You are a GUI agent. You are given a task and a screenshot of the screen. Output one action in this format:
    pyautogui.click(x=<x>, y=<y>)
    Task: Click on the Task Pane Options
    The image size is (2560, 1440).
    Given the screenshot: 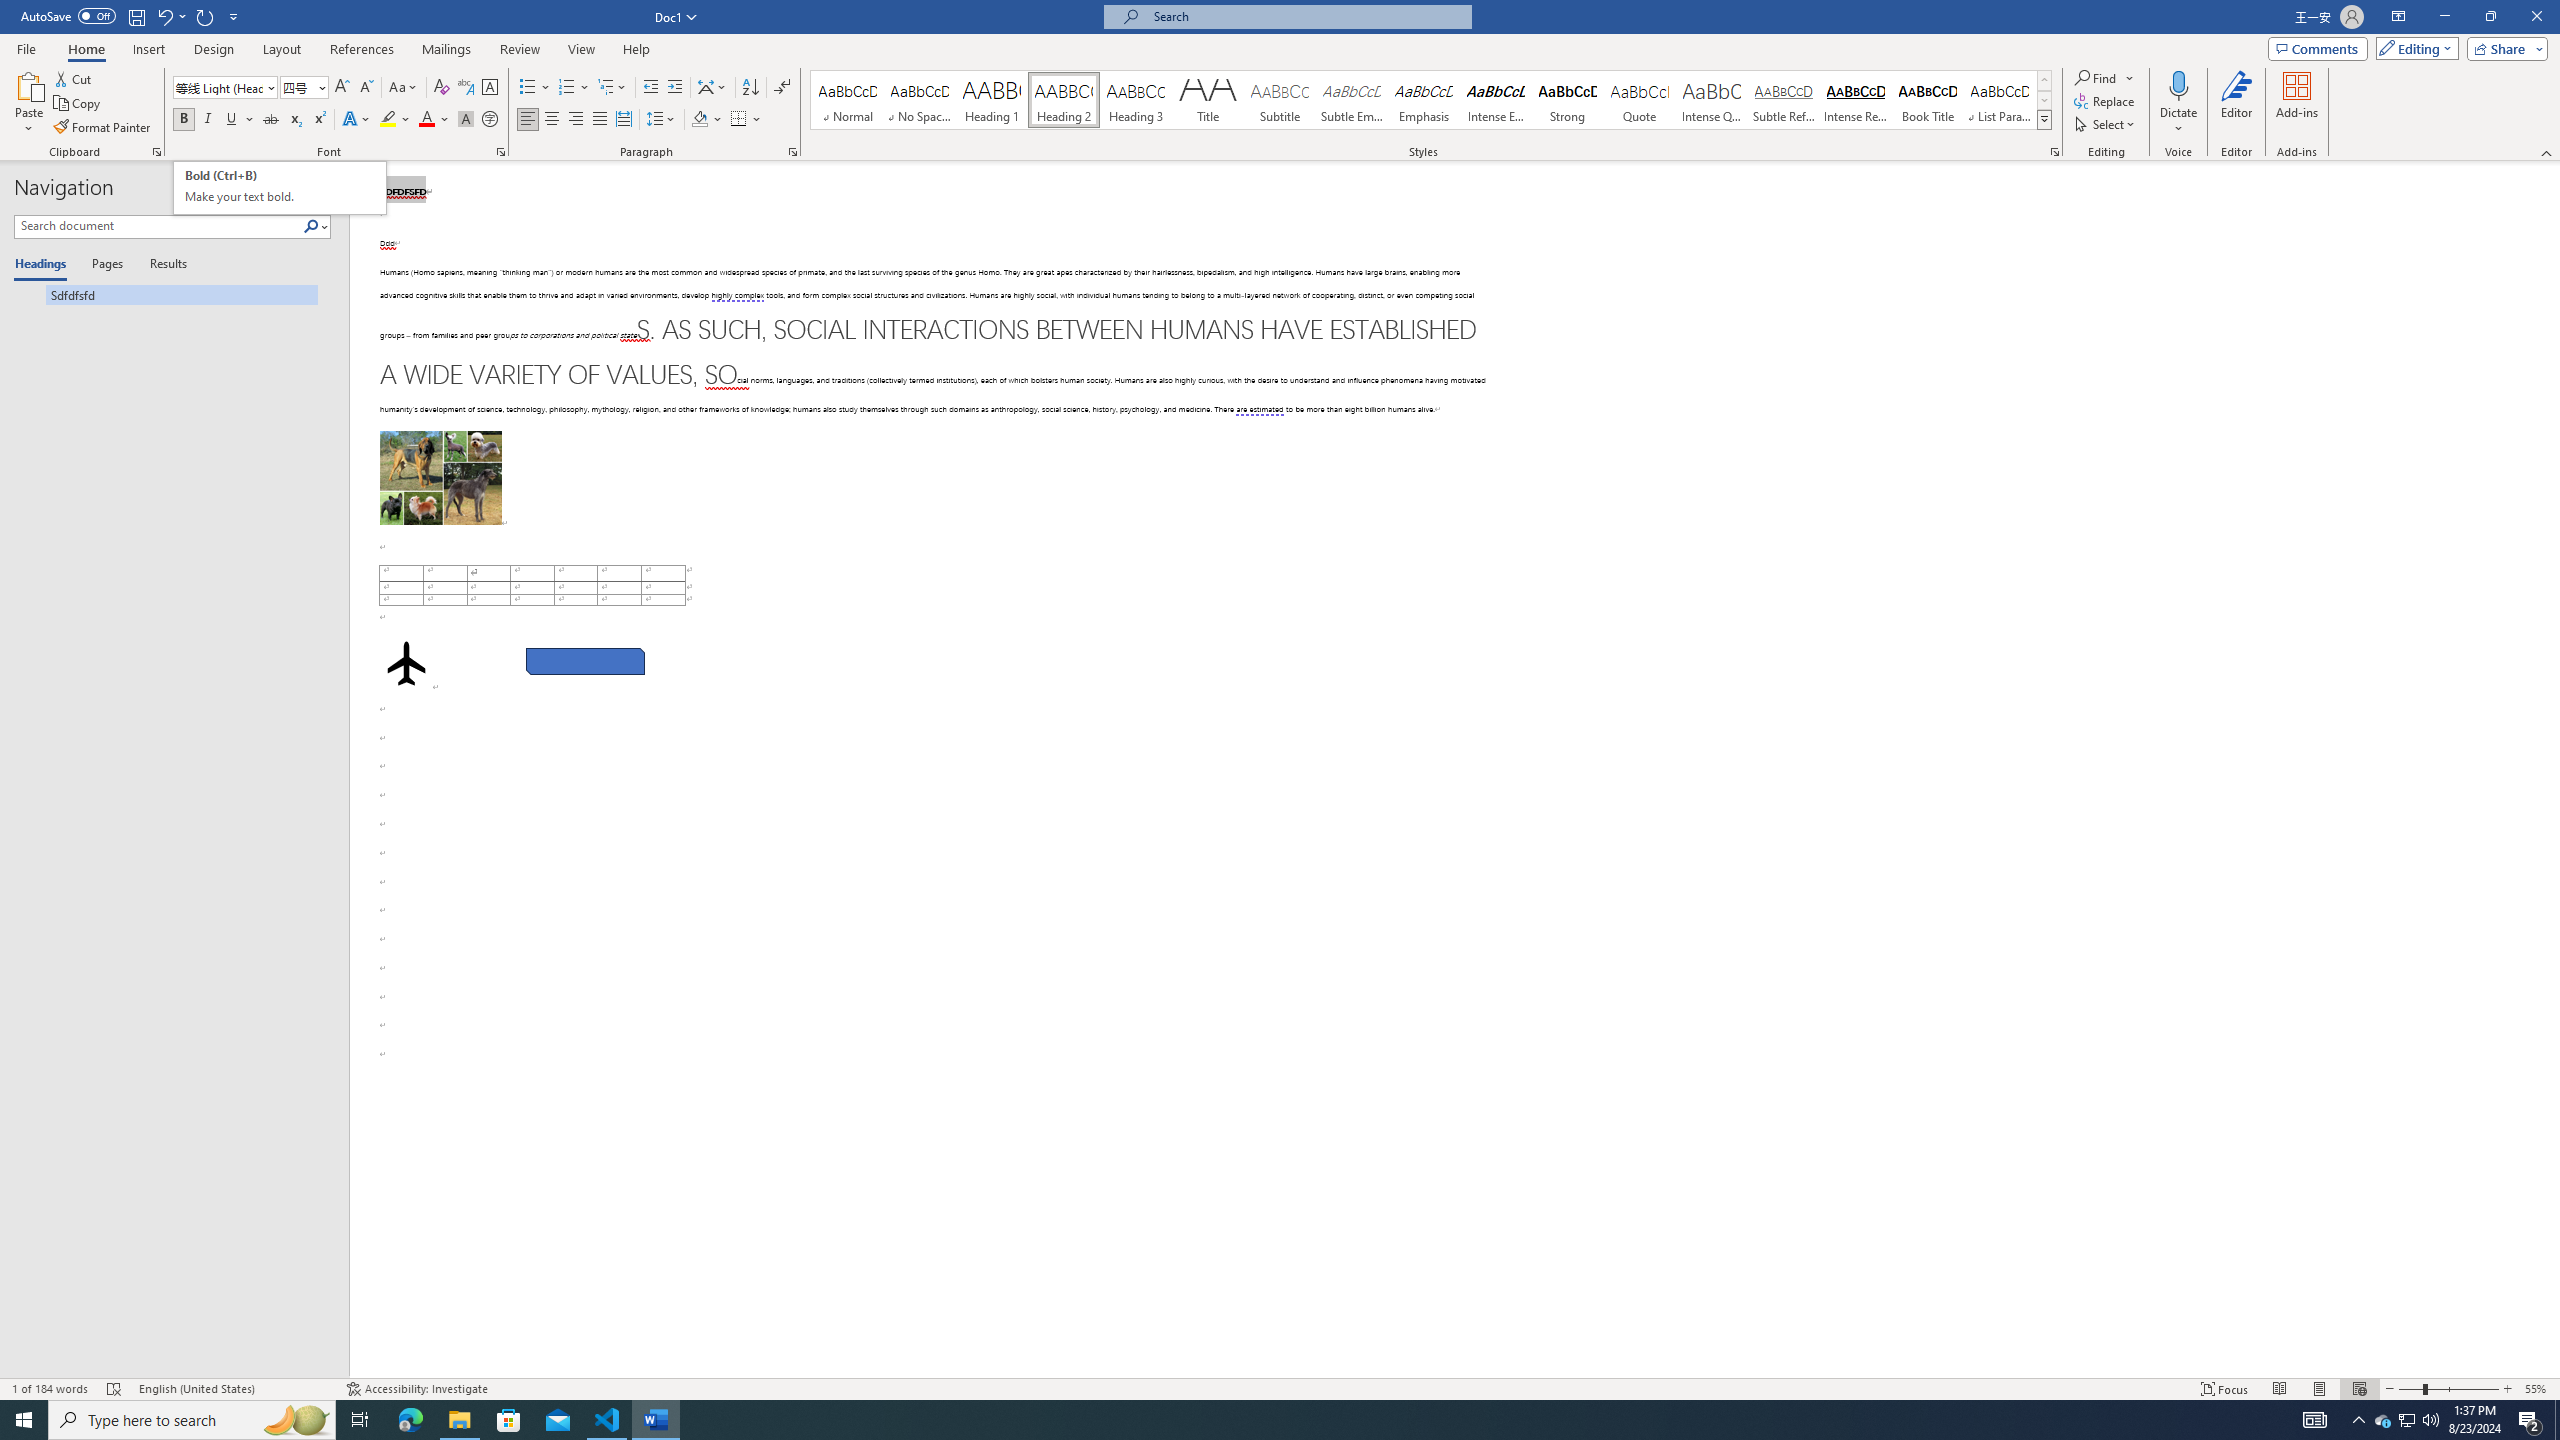 What is the action you would take?
    pyautogui.click(x=294, y=189)
    